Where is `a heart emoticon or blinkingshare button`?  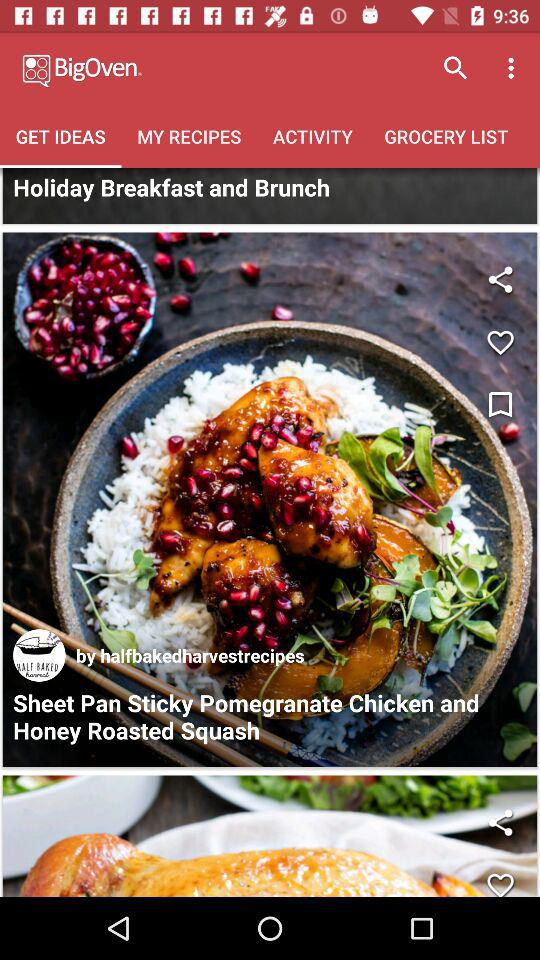 a heart emoticon or blinkingshare button is located at coordinates (500, 878).